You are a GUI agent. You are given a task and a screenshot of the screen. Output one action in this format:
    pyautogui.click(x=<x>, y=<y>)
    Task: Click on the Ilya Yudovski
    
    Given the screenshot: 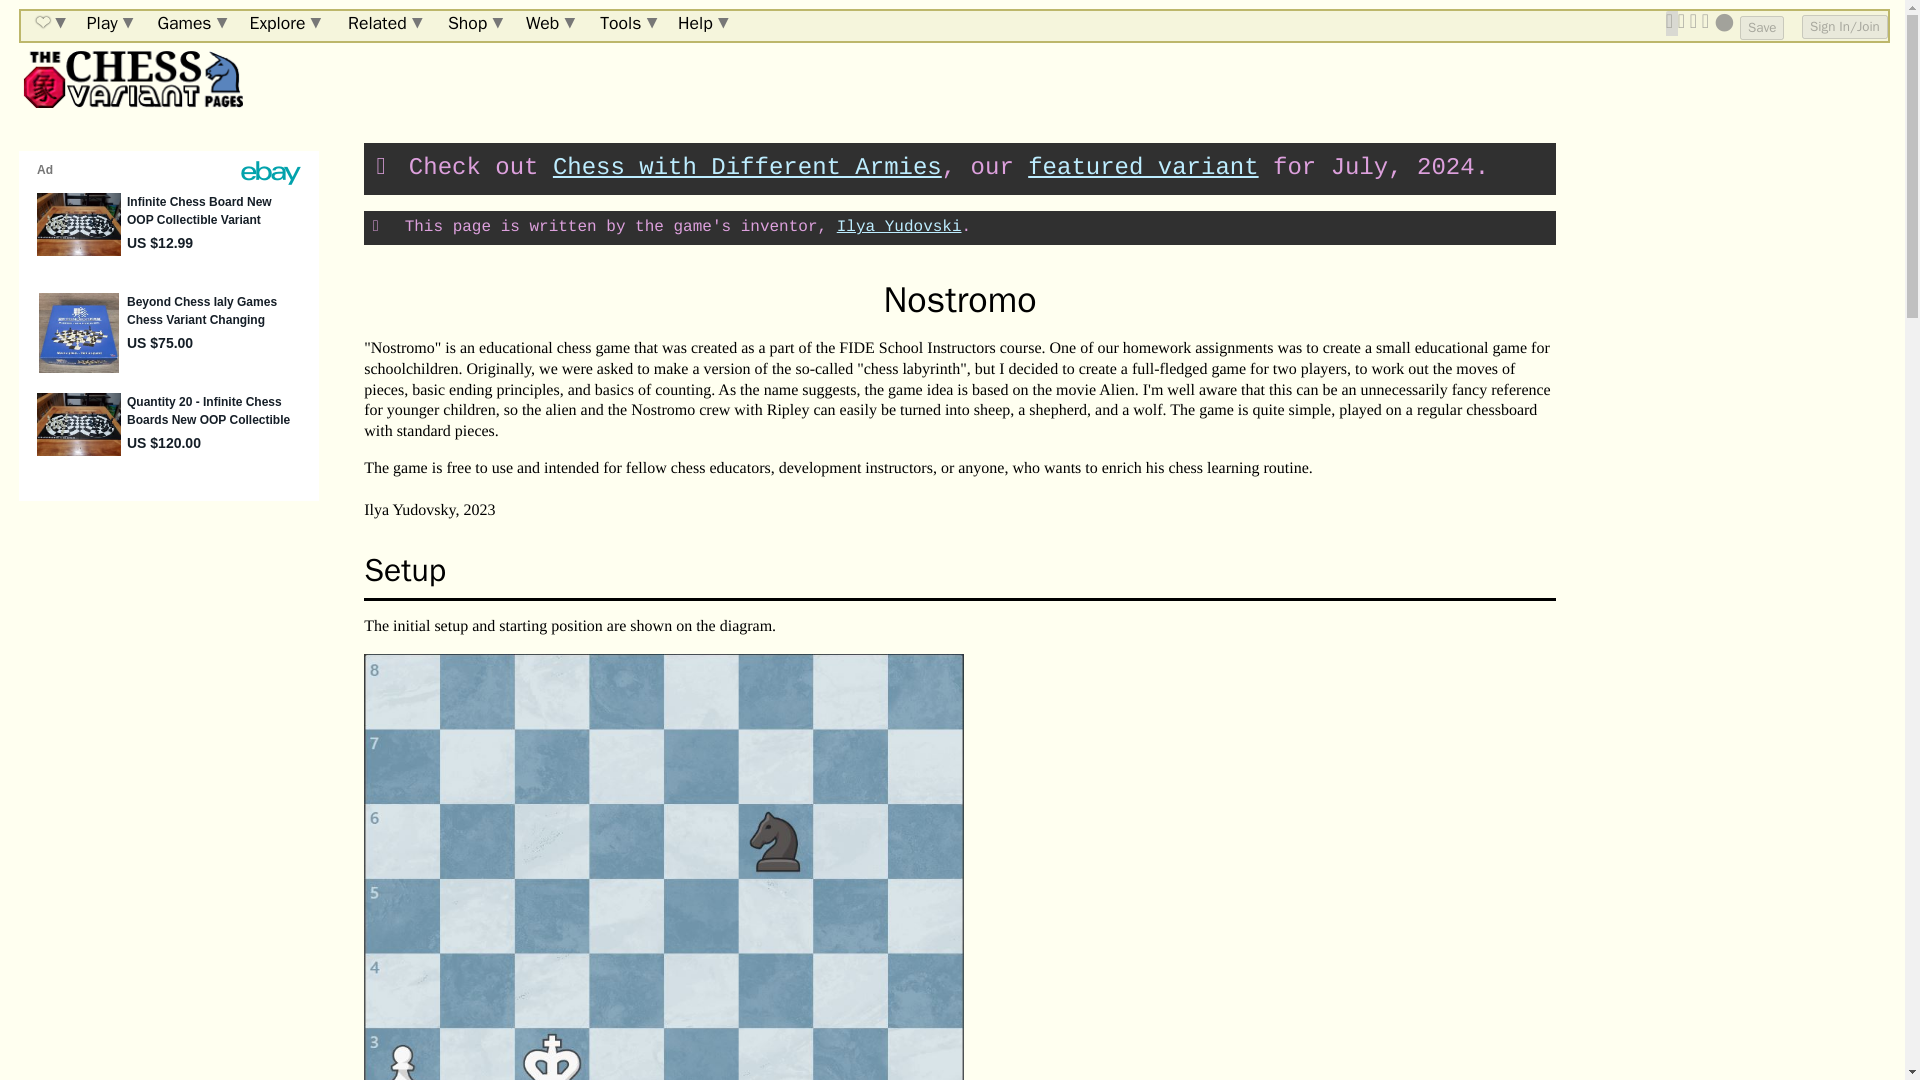 What is the action you would take?
    pyautogui.click(x=899, y=227)
    